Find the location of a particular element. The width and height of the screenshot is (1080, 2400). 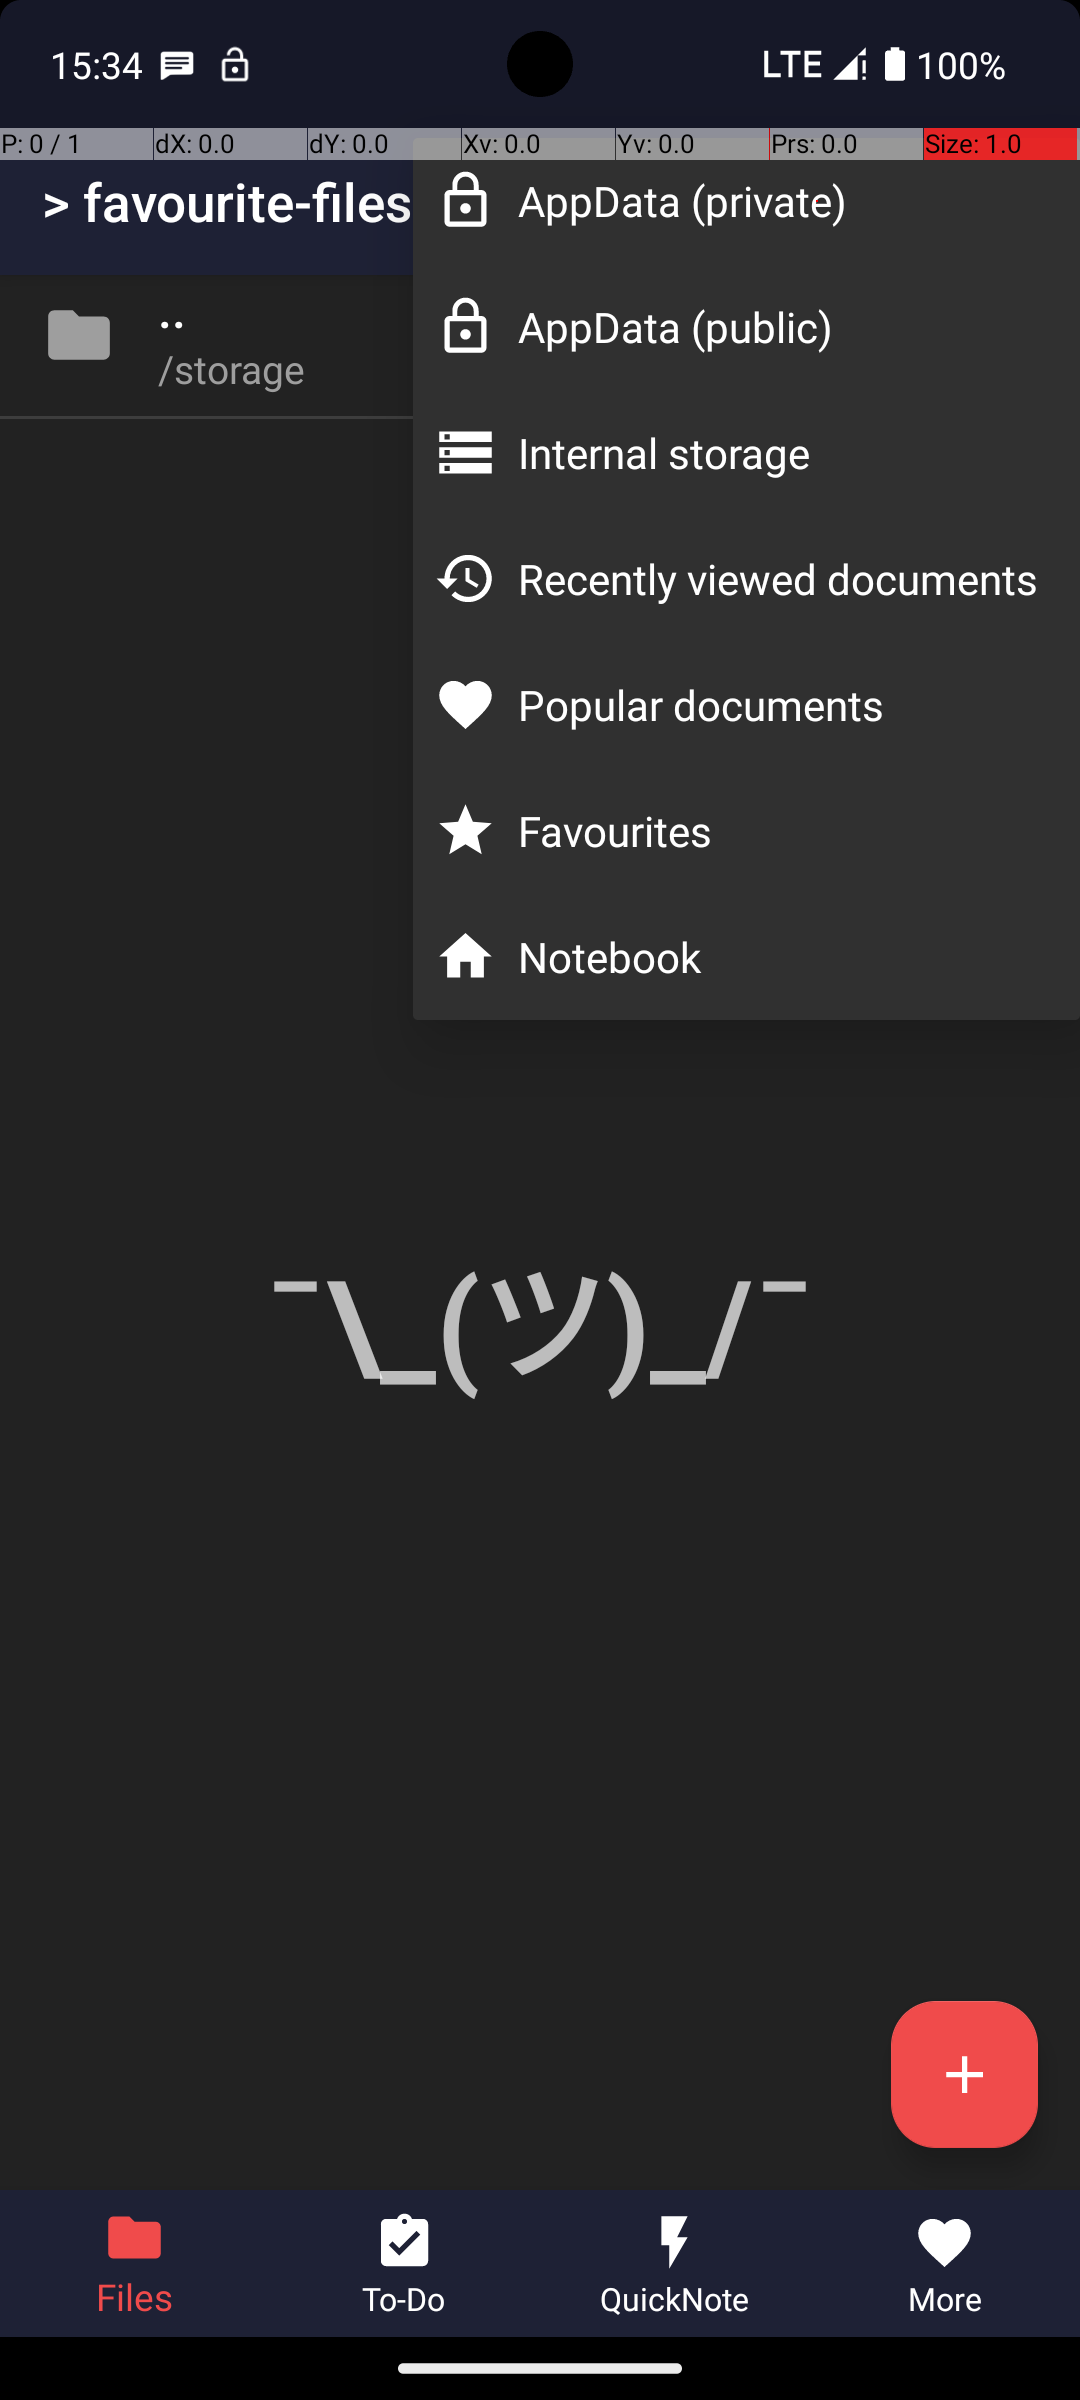

AppData (private) is located at coordinates (778, 200).